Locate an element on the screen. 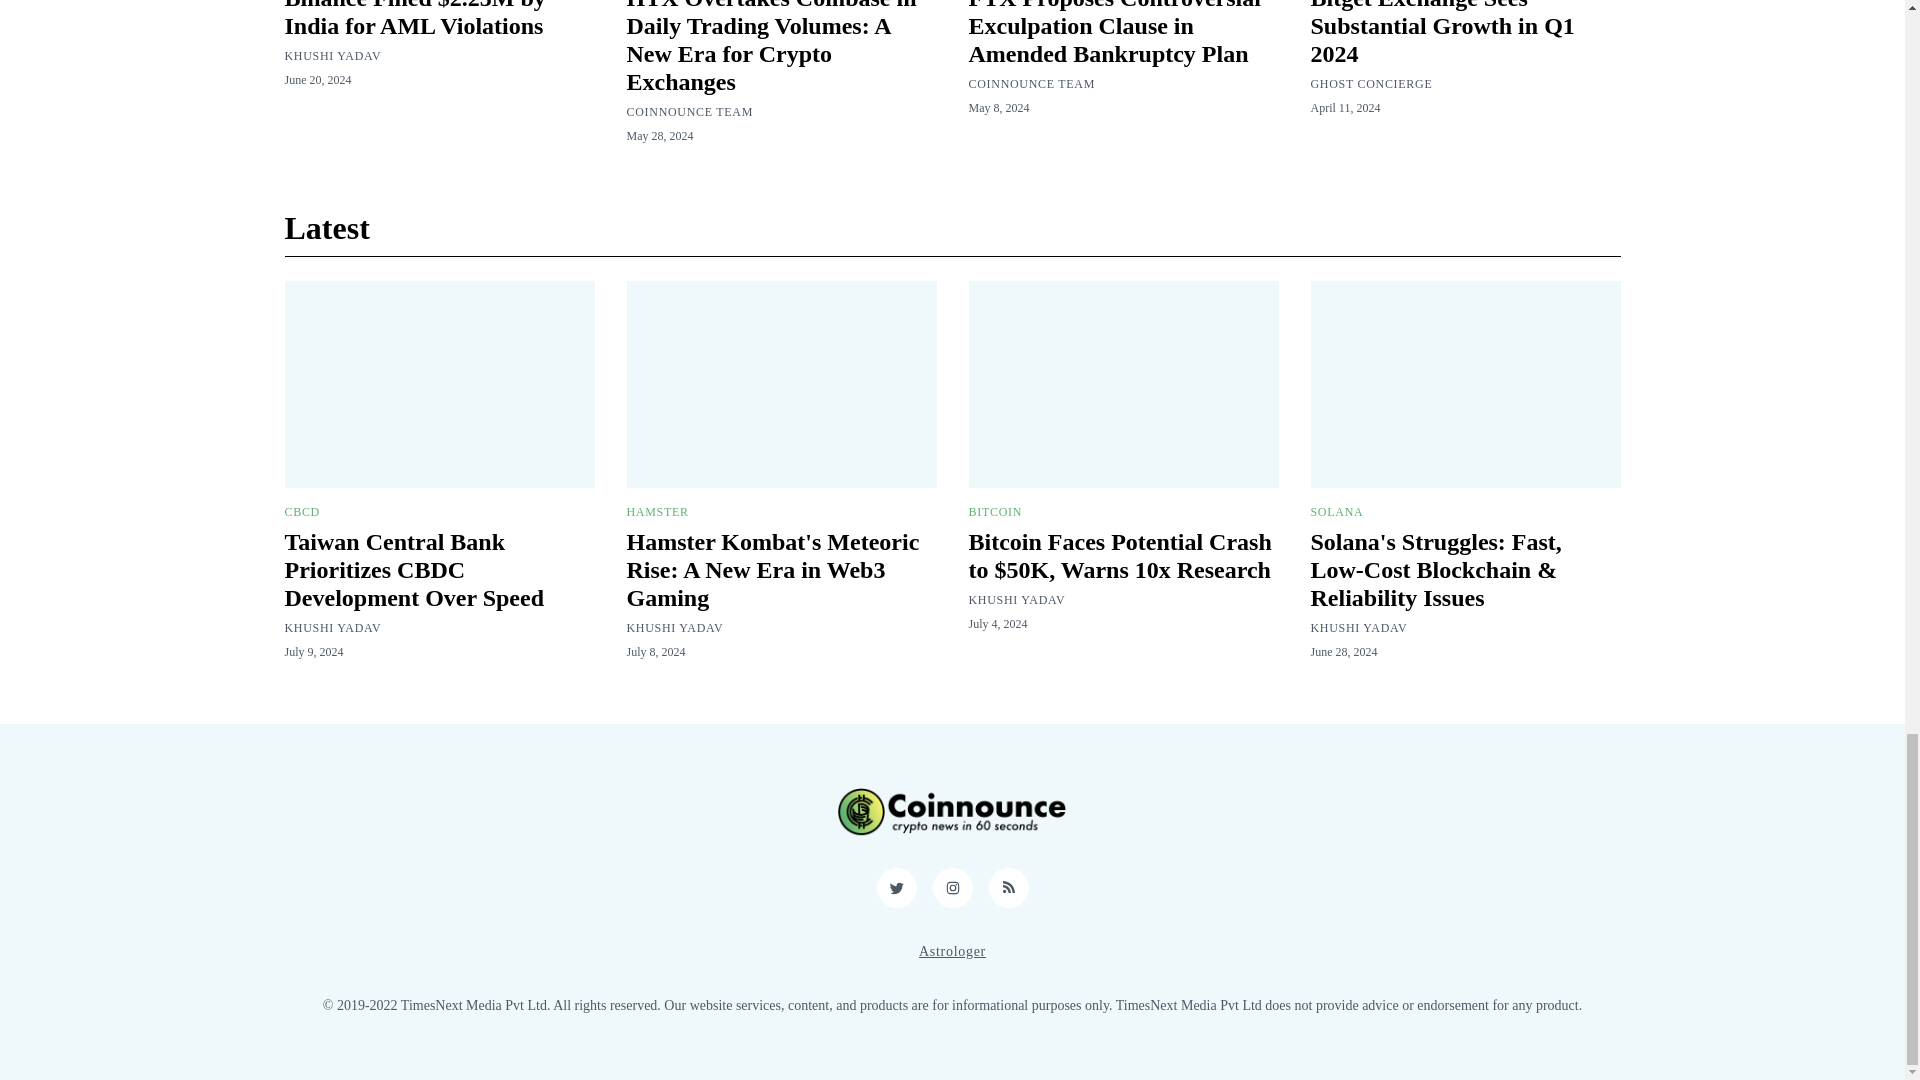 The image size is (1920, 1080). COINNOUNCE TEAM is located at coordinates (688, 111).